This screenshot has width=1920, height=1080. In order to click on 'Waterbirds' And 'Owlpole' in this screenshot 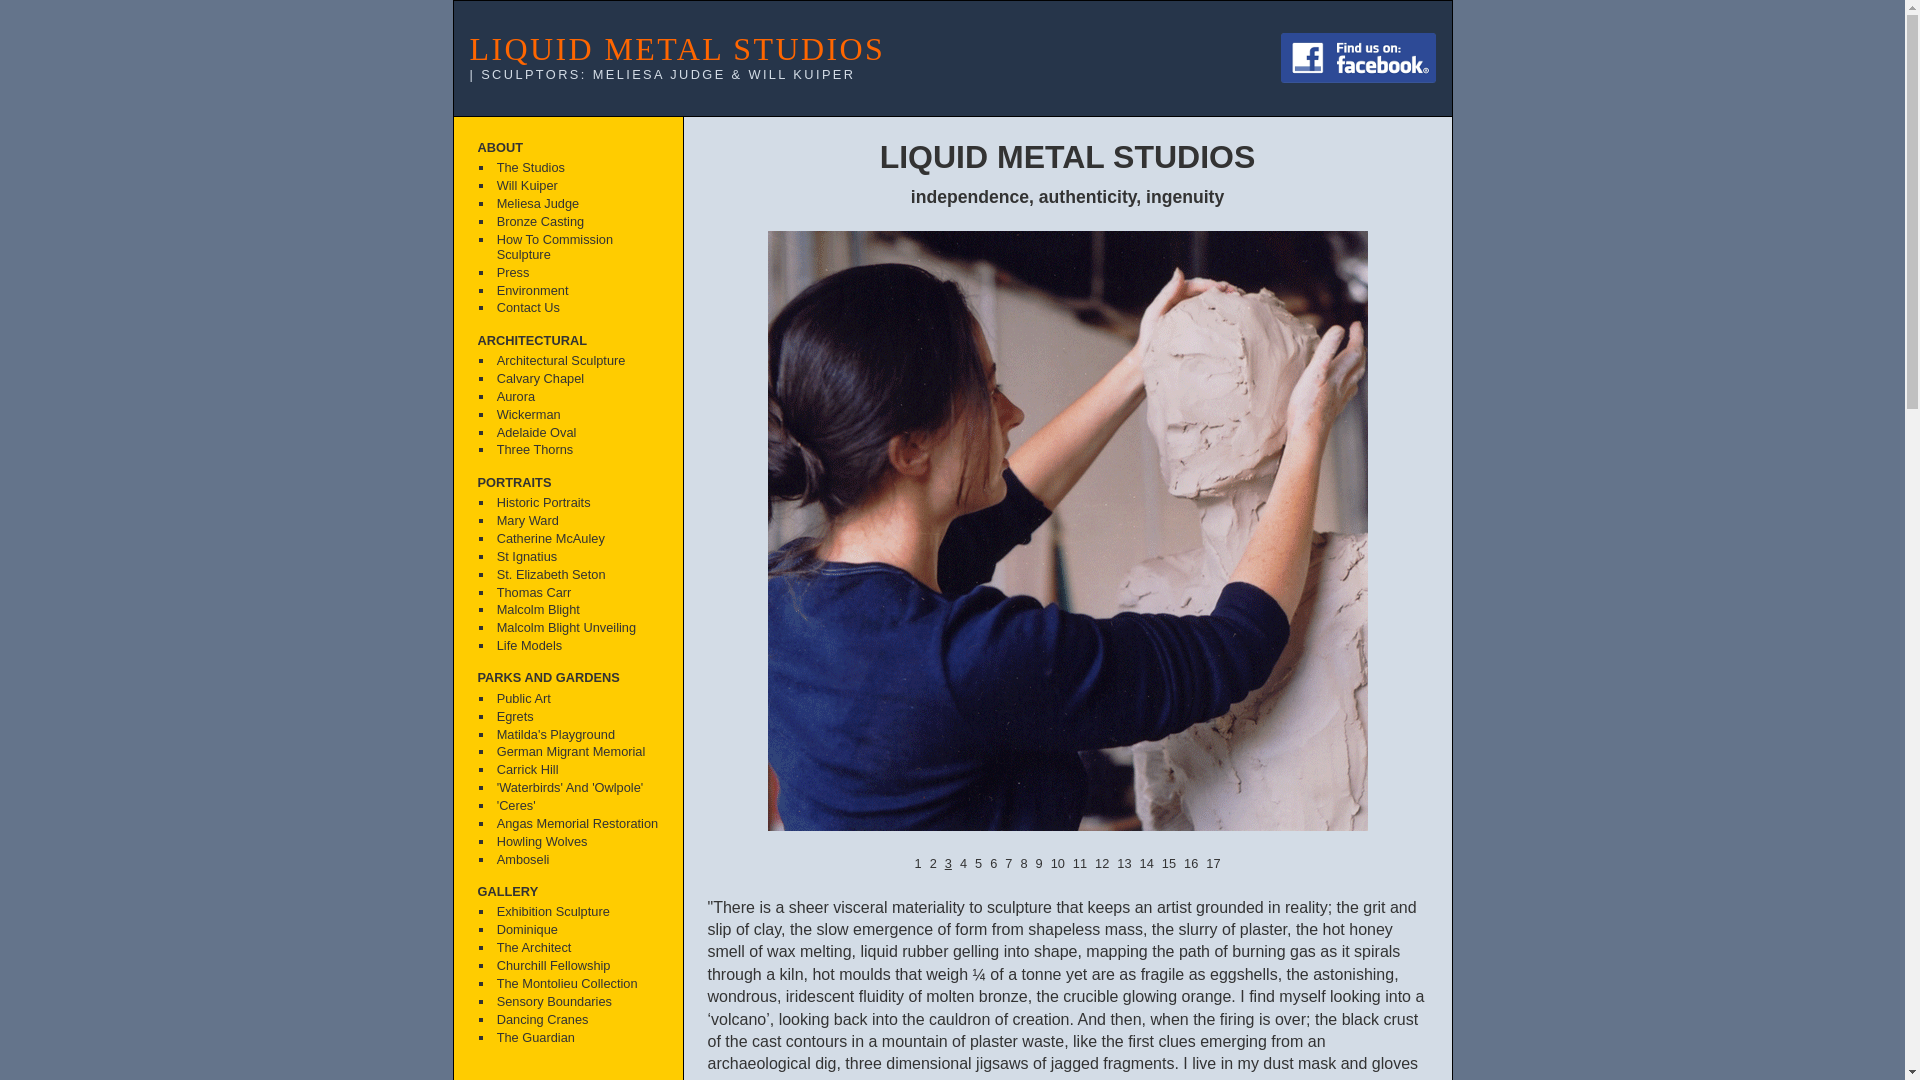, I will do `click(576, 789)`.